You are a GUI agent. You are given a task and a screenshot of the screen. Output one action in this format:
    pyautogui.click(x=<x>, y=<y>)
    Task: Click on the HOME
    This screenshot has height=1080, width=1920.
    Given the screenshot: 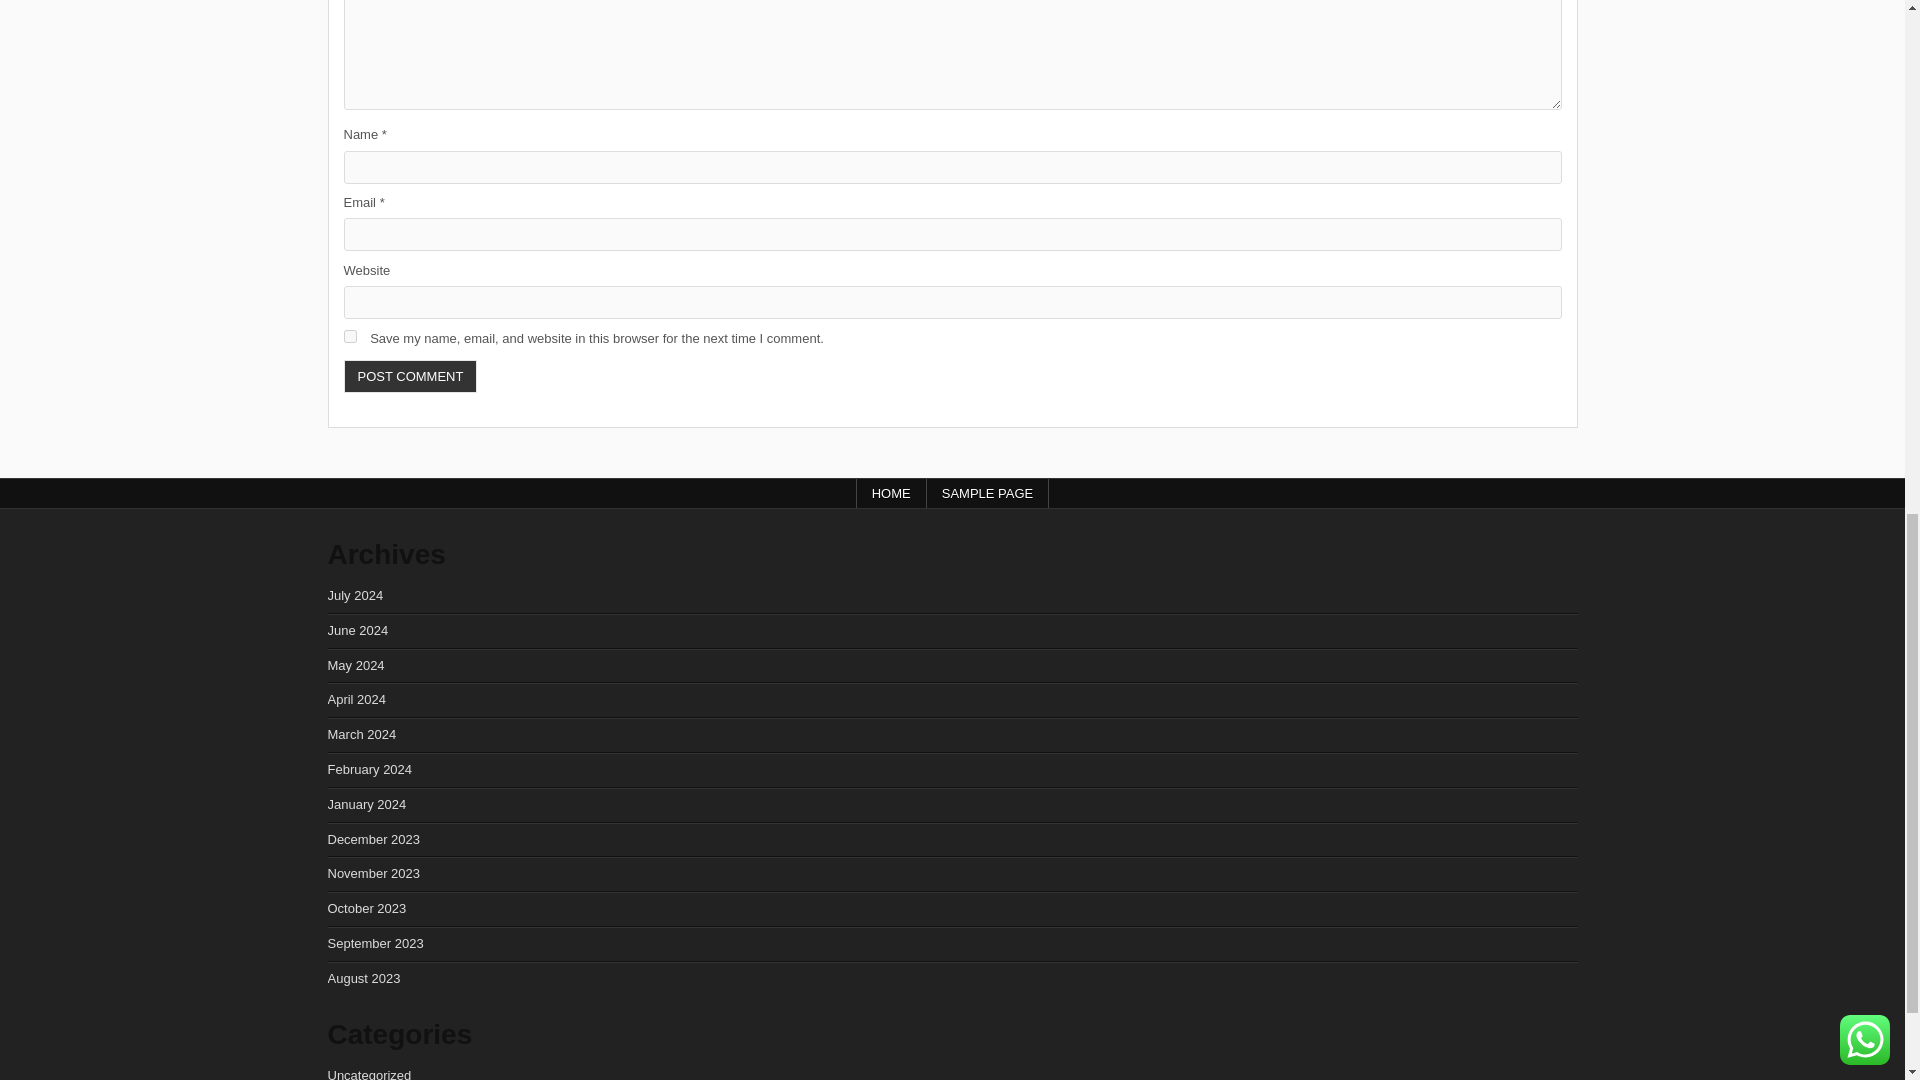 What is the action you would take?
    pyautogui.click(x=892, y=493)
    